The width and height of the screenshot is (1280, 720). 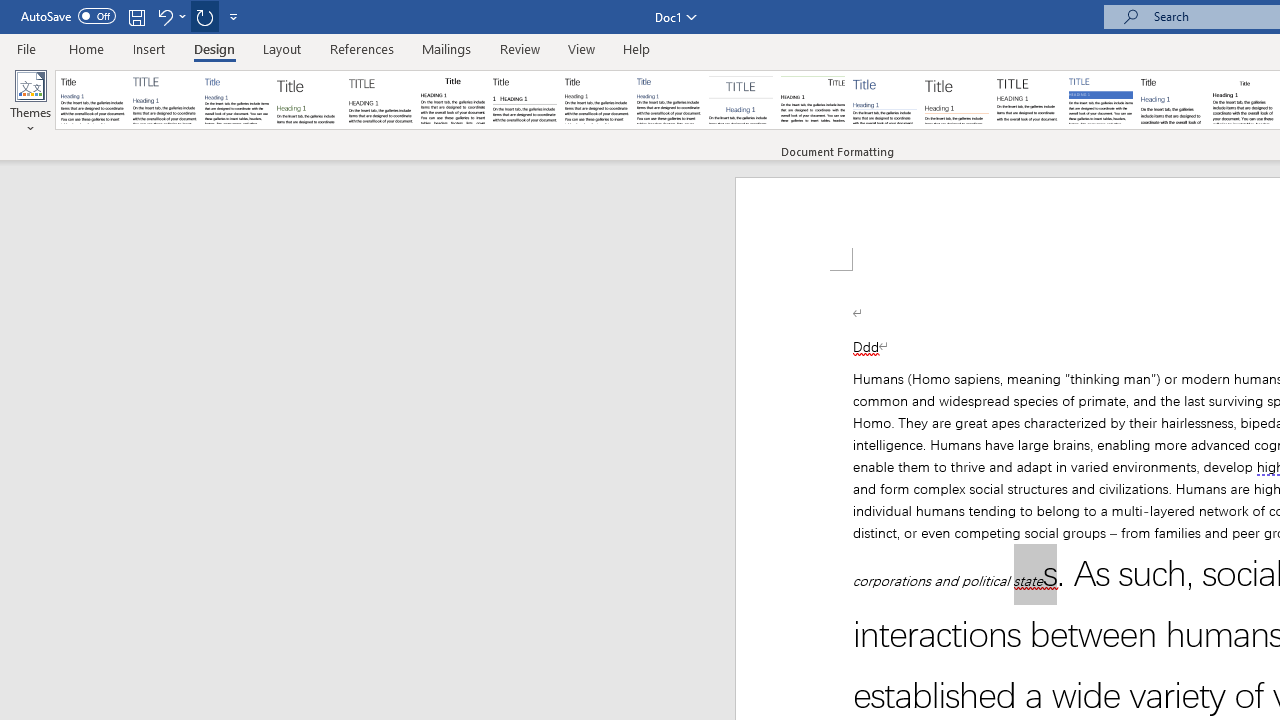 What do you see at coordinates (164, 100) in the screenshot?
I see `Basic (Elegant)` at bounding box center [164, 100].